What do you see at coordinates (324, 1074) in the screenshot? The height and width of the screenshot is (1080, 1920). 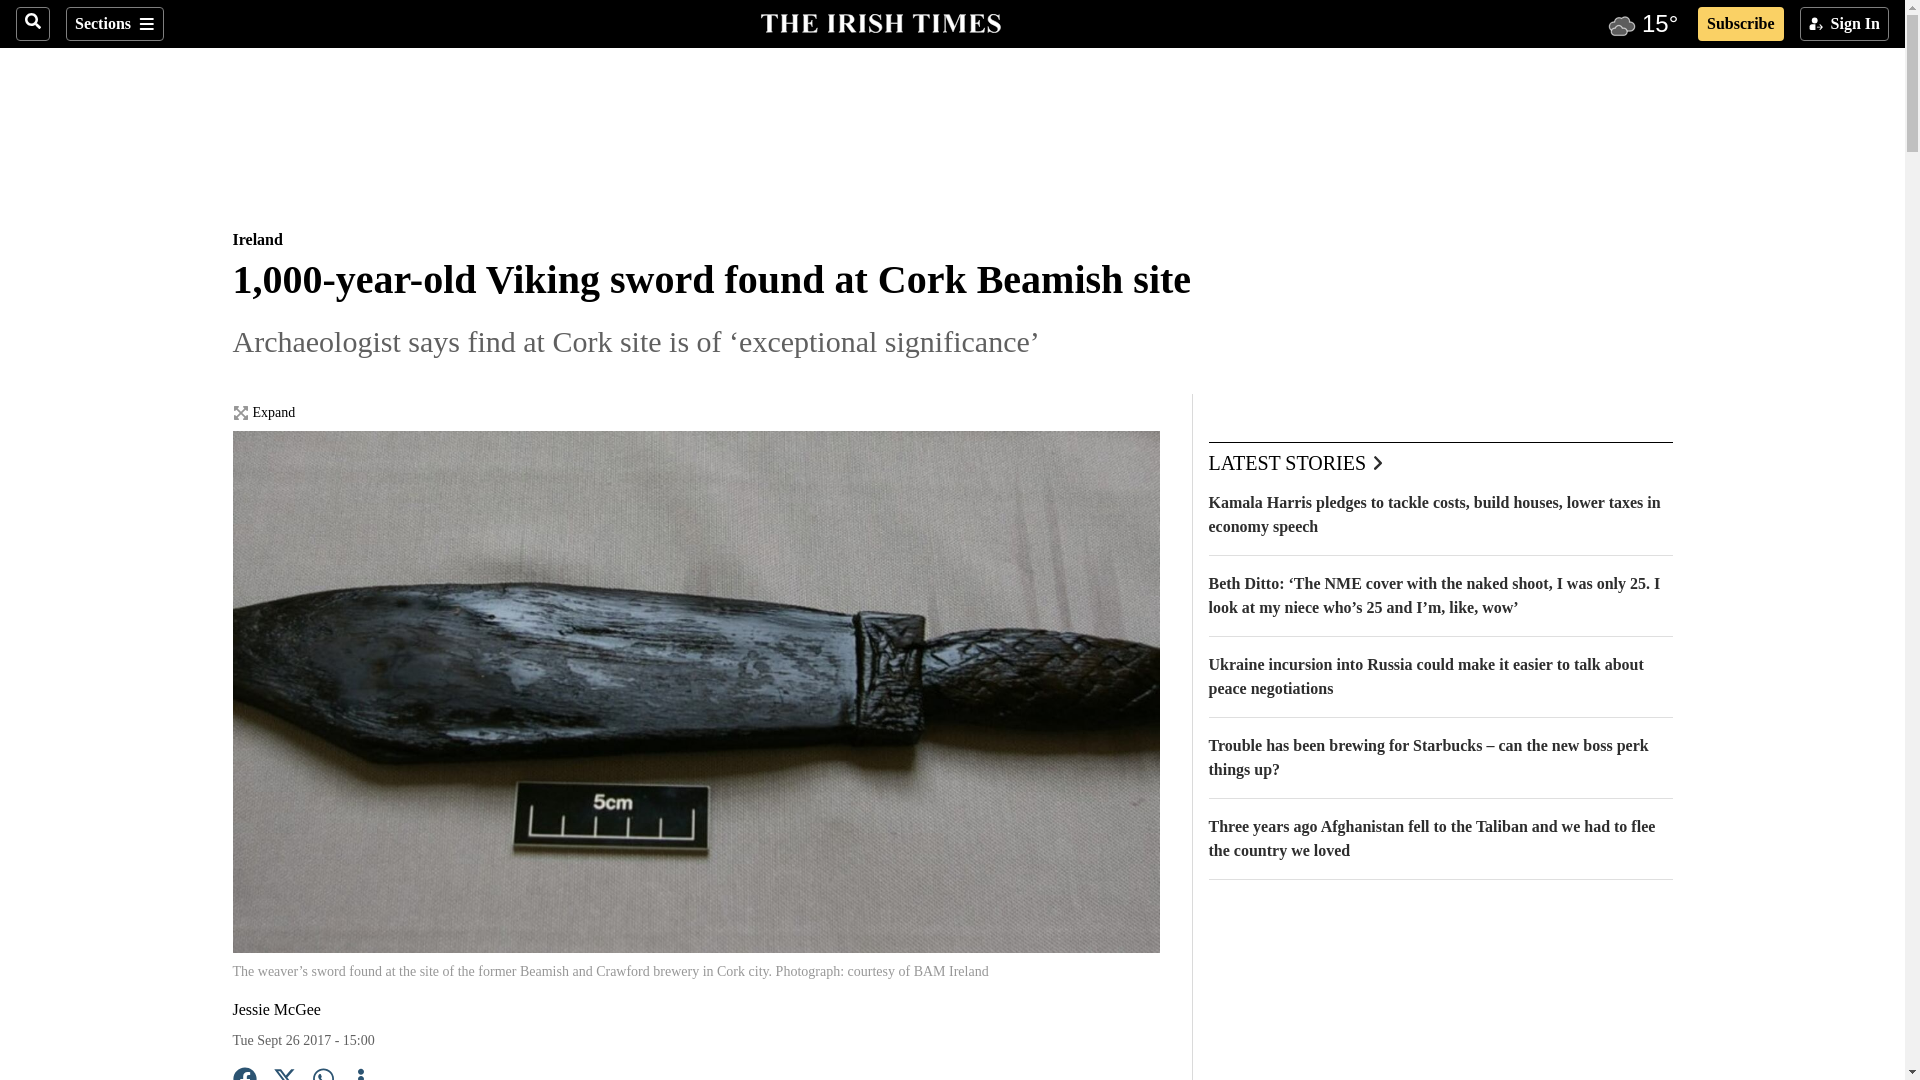 I see `WhatsApp` at bounding box center [324, 1074].